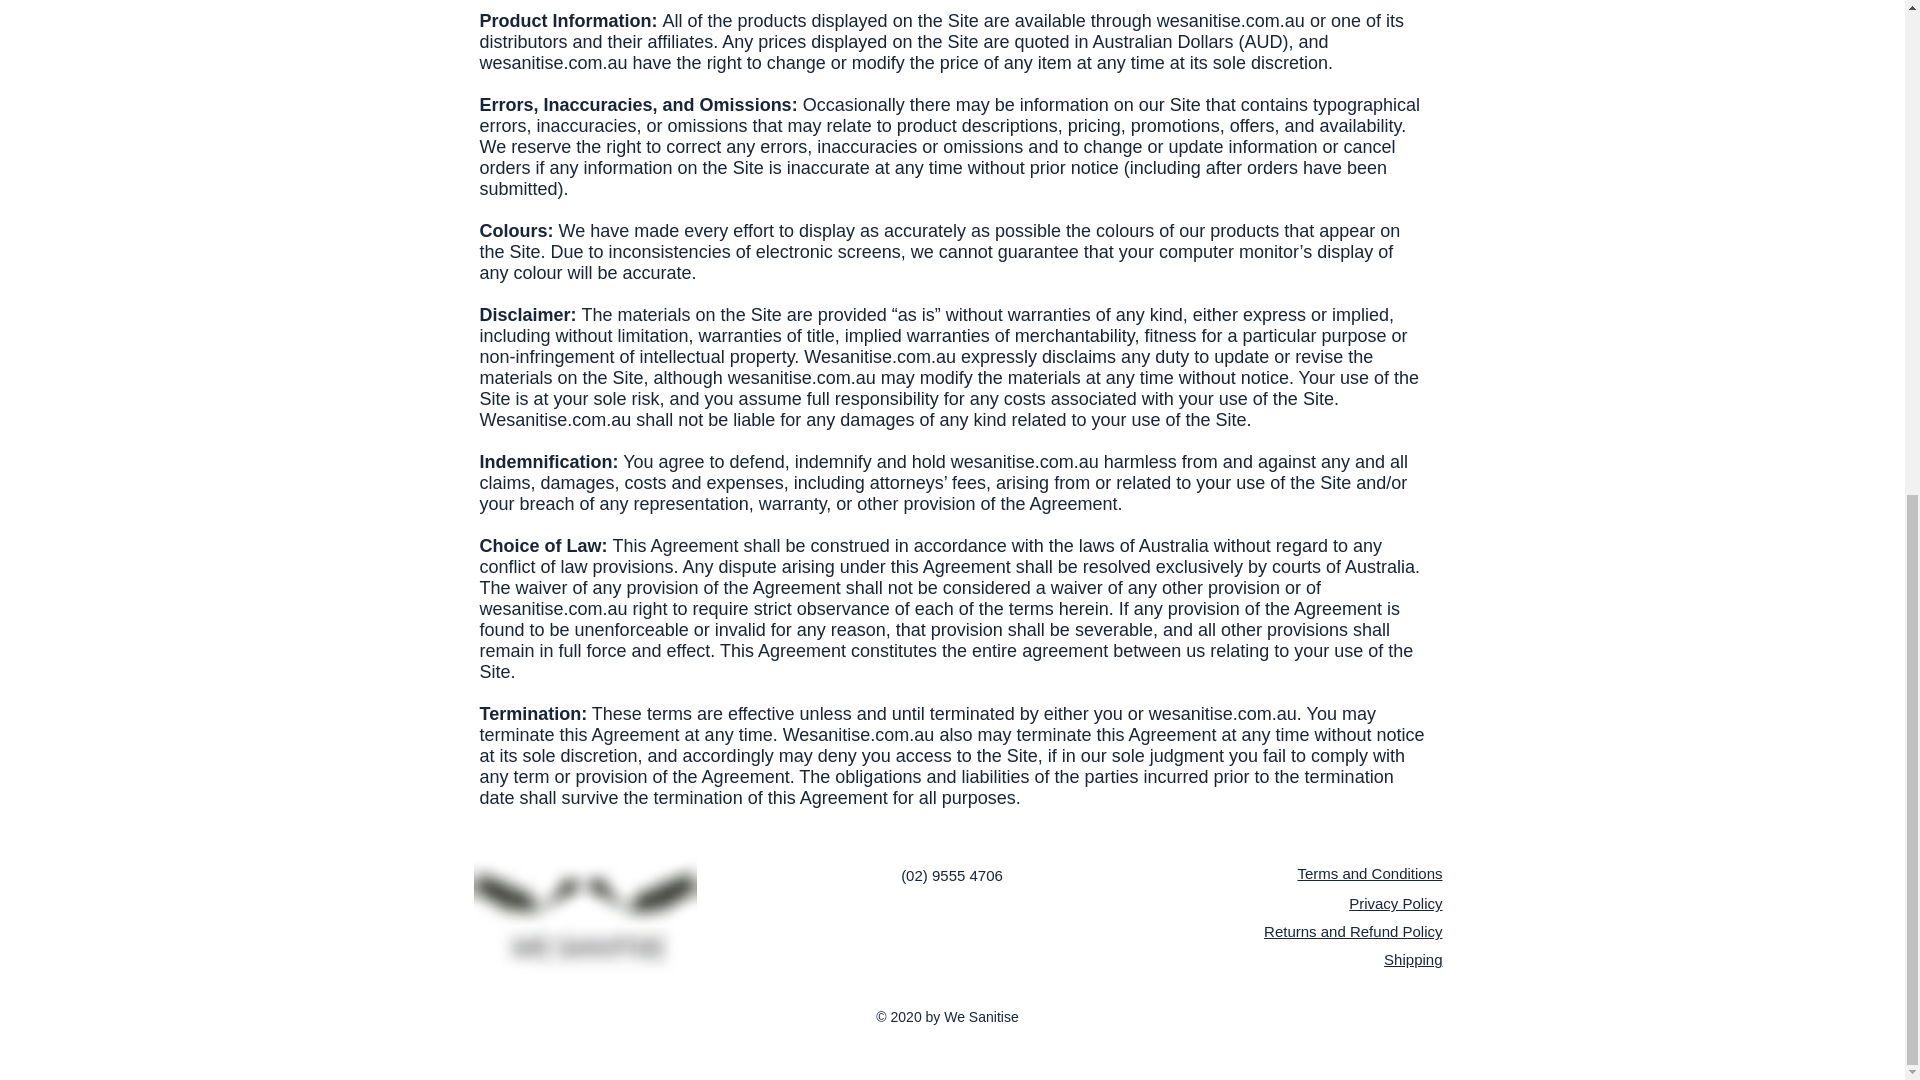  What do you see at coordinates (1352, 931) in the screenshot?
I see `Returns and Refund Policy` at bounding box center [1352, 931].